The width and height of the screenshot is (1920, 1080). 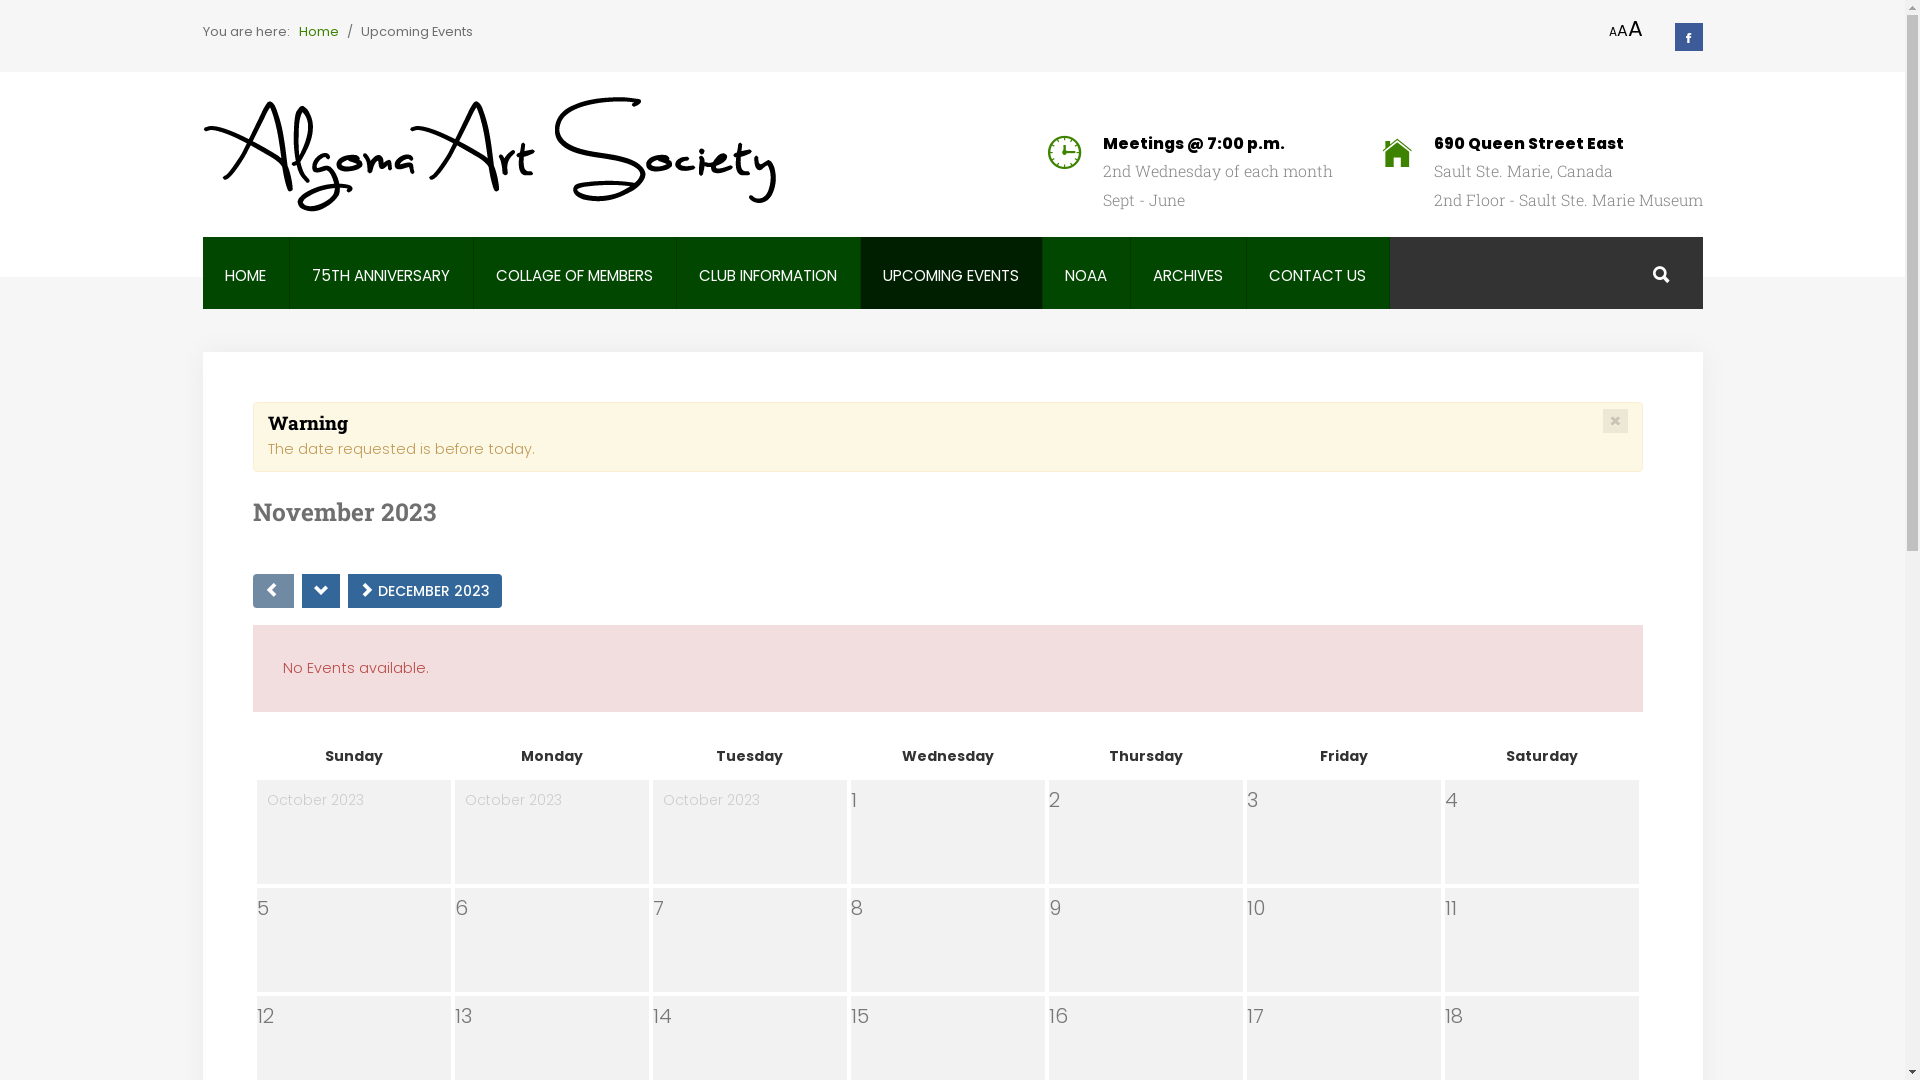 I want to click on NOAA, so click(x=1086, y=276).